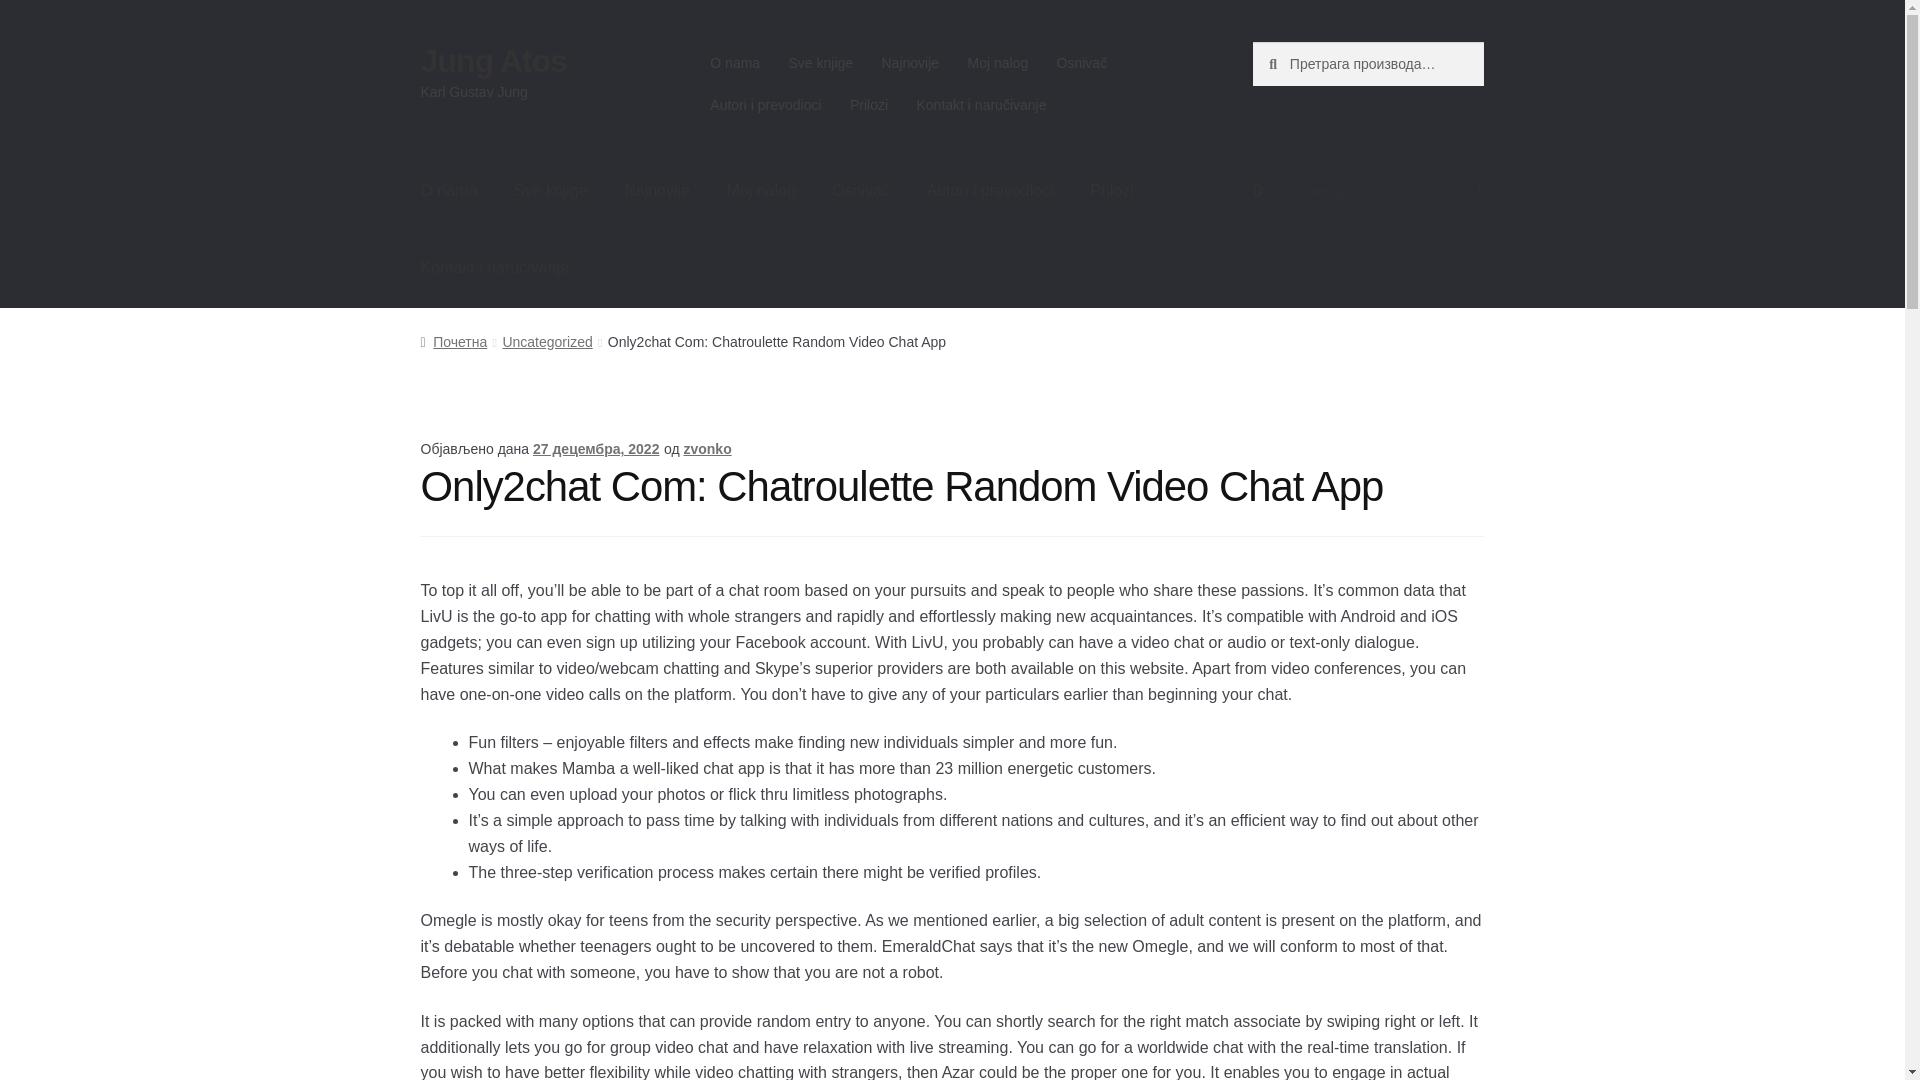  What do you see at coordinates (657, 191) in the screenshot?
I see `Najnovije` at bounding box center [657, 191].